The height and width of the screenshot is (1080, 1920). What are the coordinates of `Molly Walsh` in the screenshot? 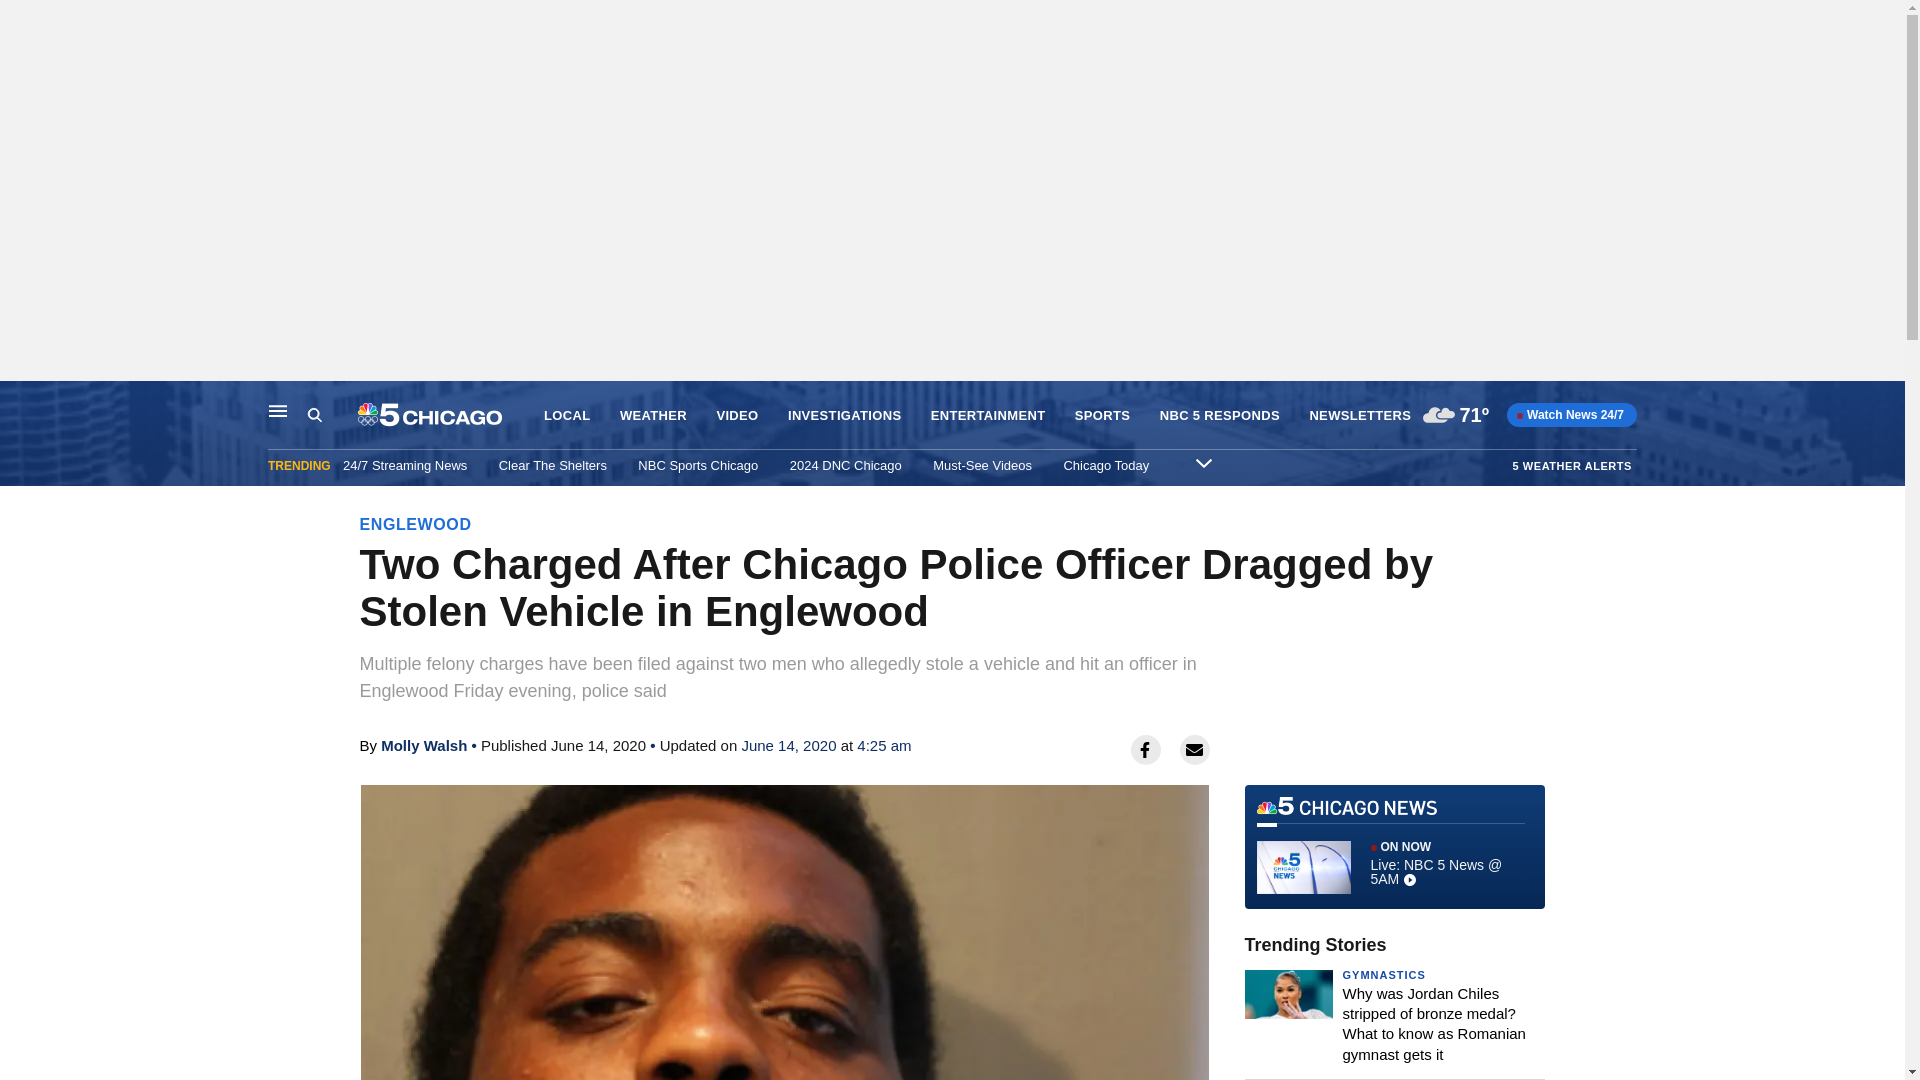 It's located at (423, 744).